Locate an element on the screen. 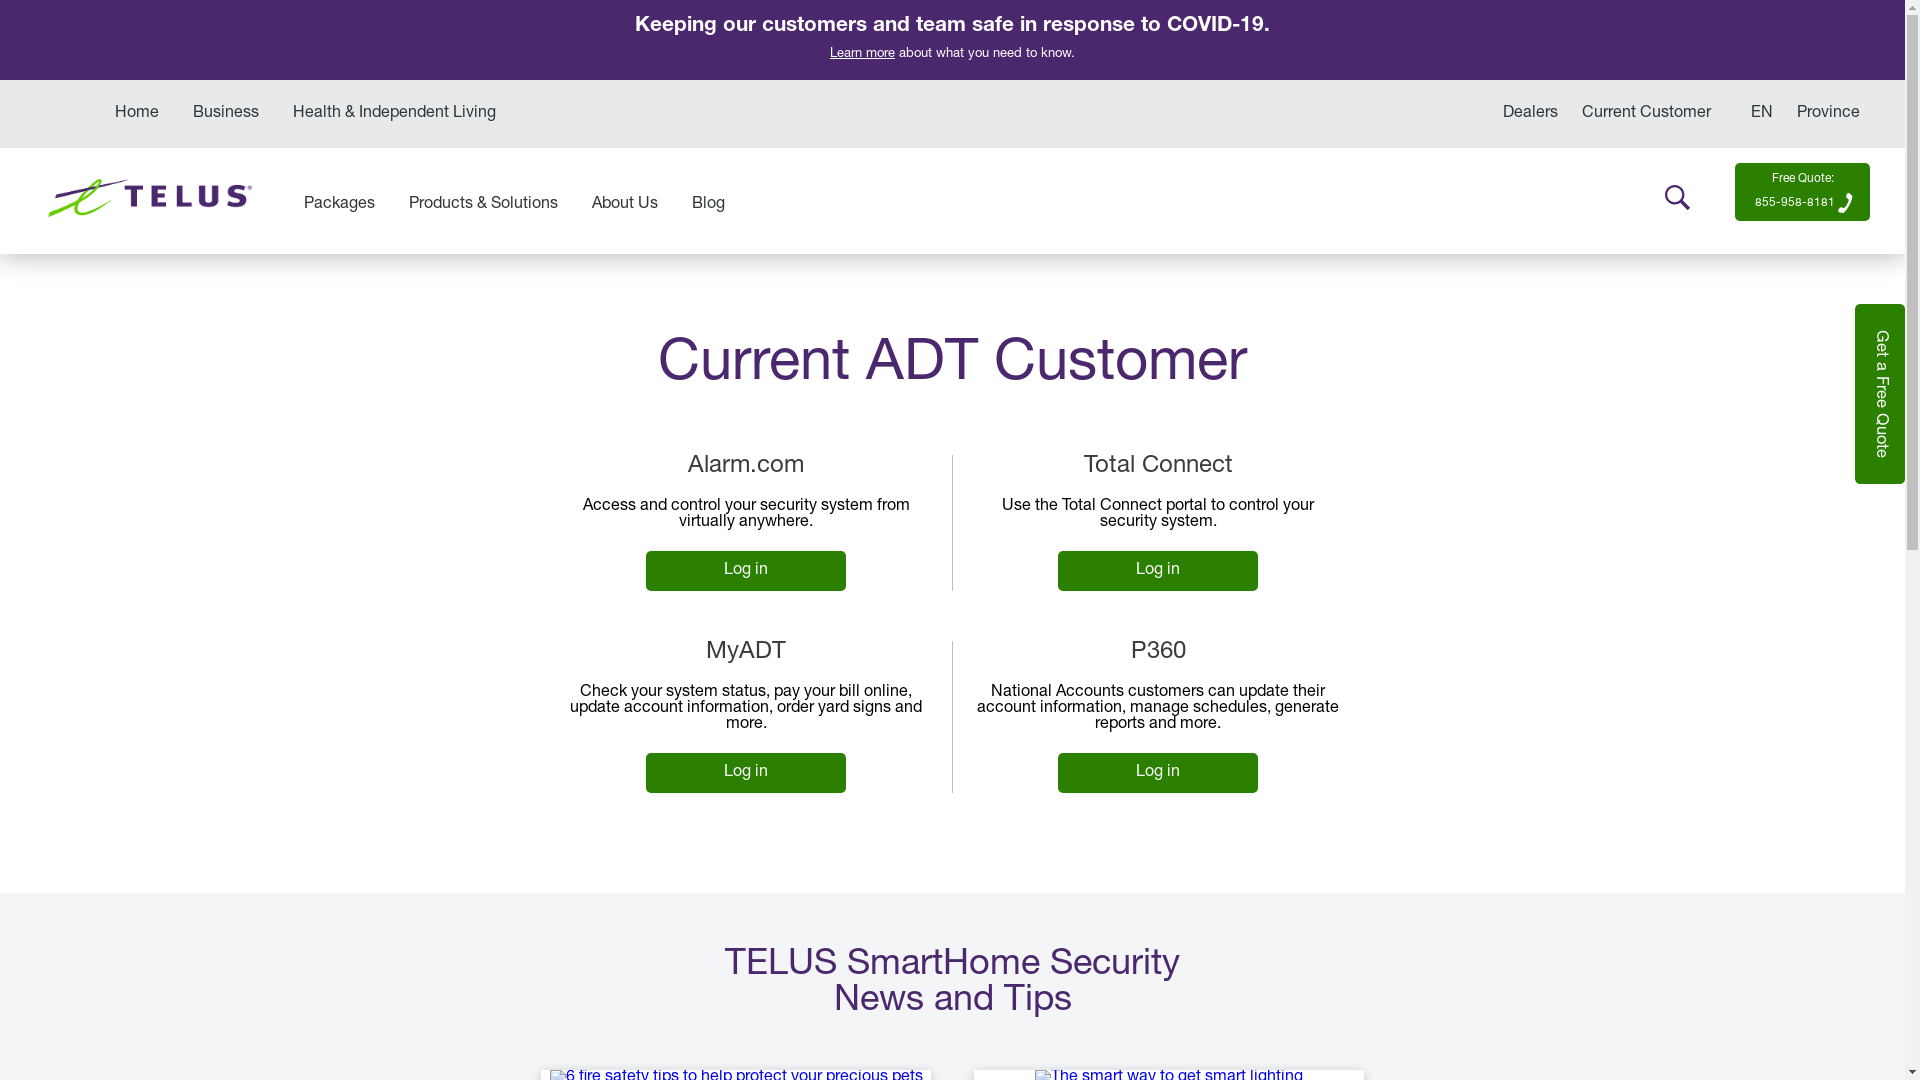 The height and width of the screenshot is (1080, 1920). Blog is located at coordinates (708, 205).